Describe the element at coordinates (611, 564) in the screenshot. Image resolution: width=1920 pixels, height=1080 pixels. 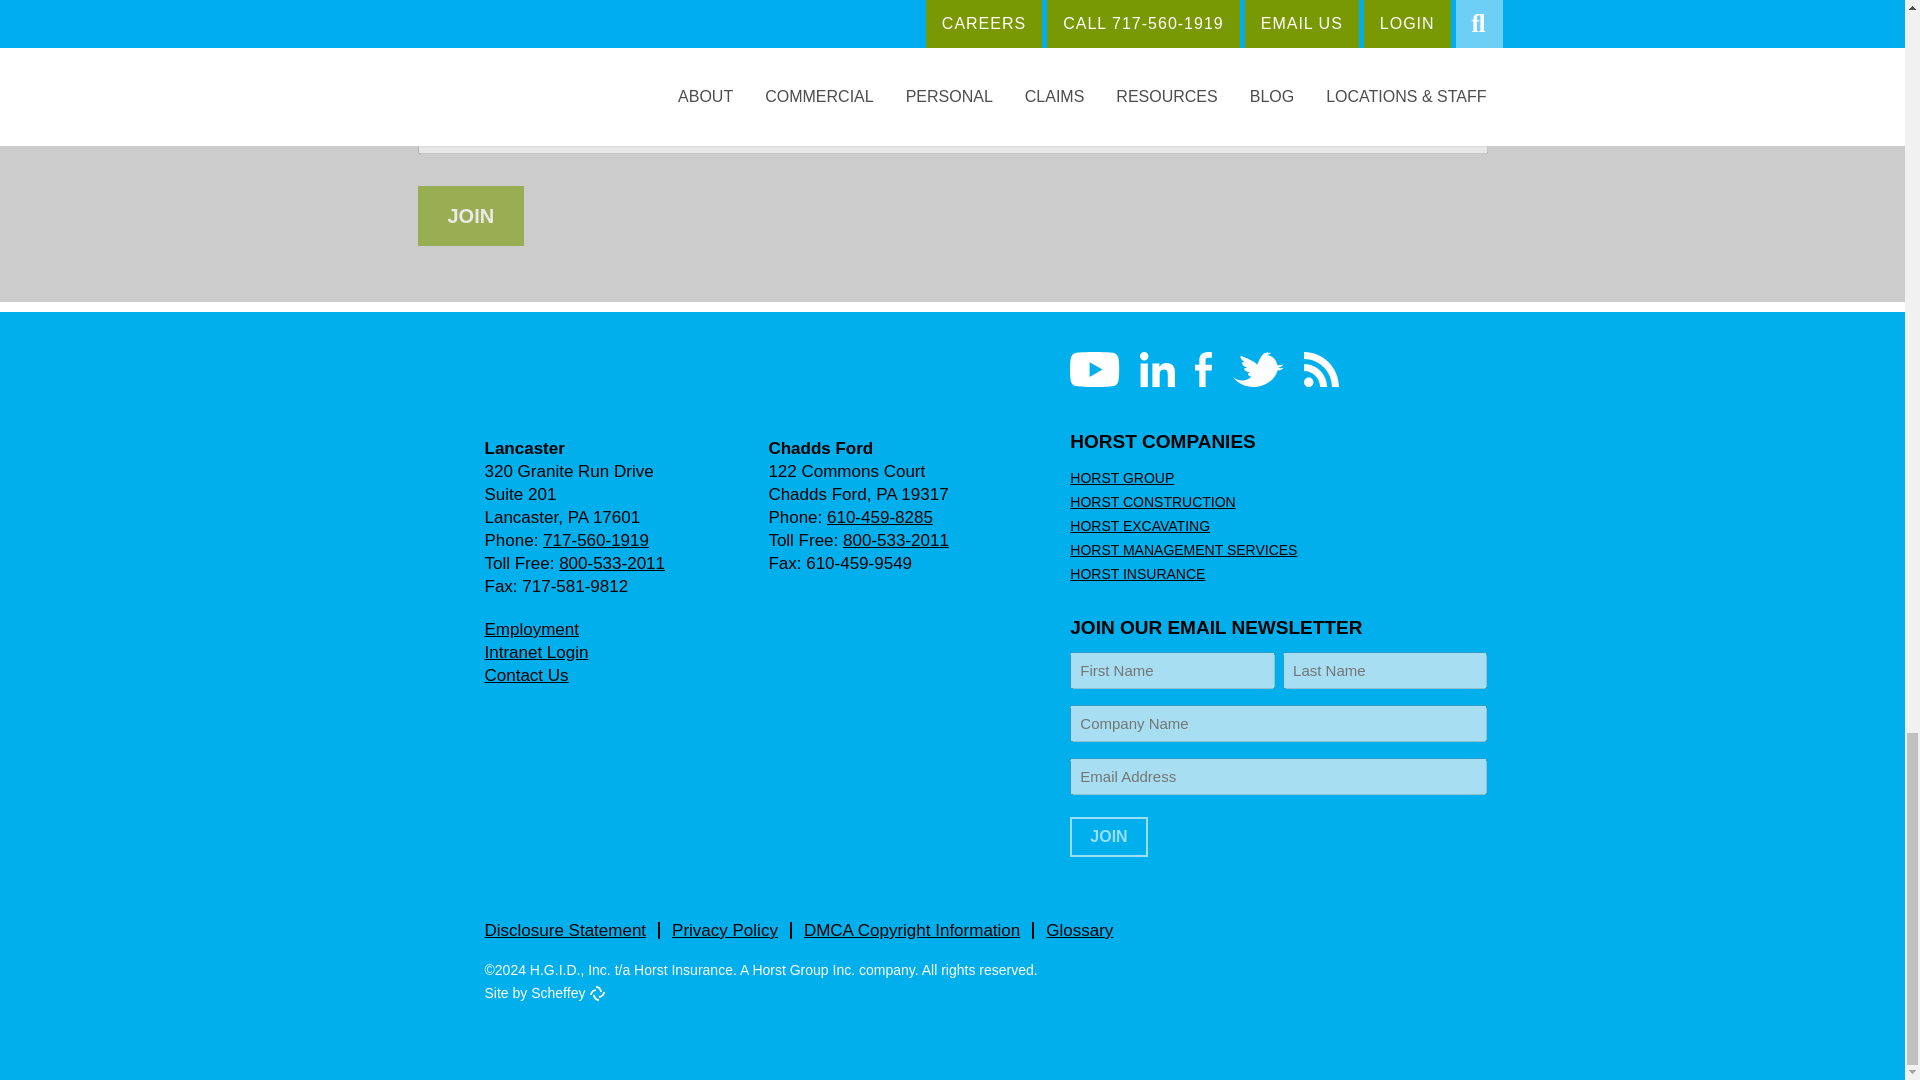
I see `800-533-2011` at that location.